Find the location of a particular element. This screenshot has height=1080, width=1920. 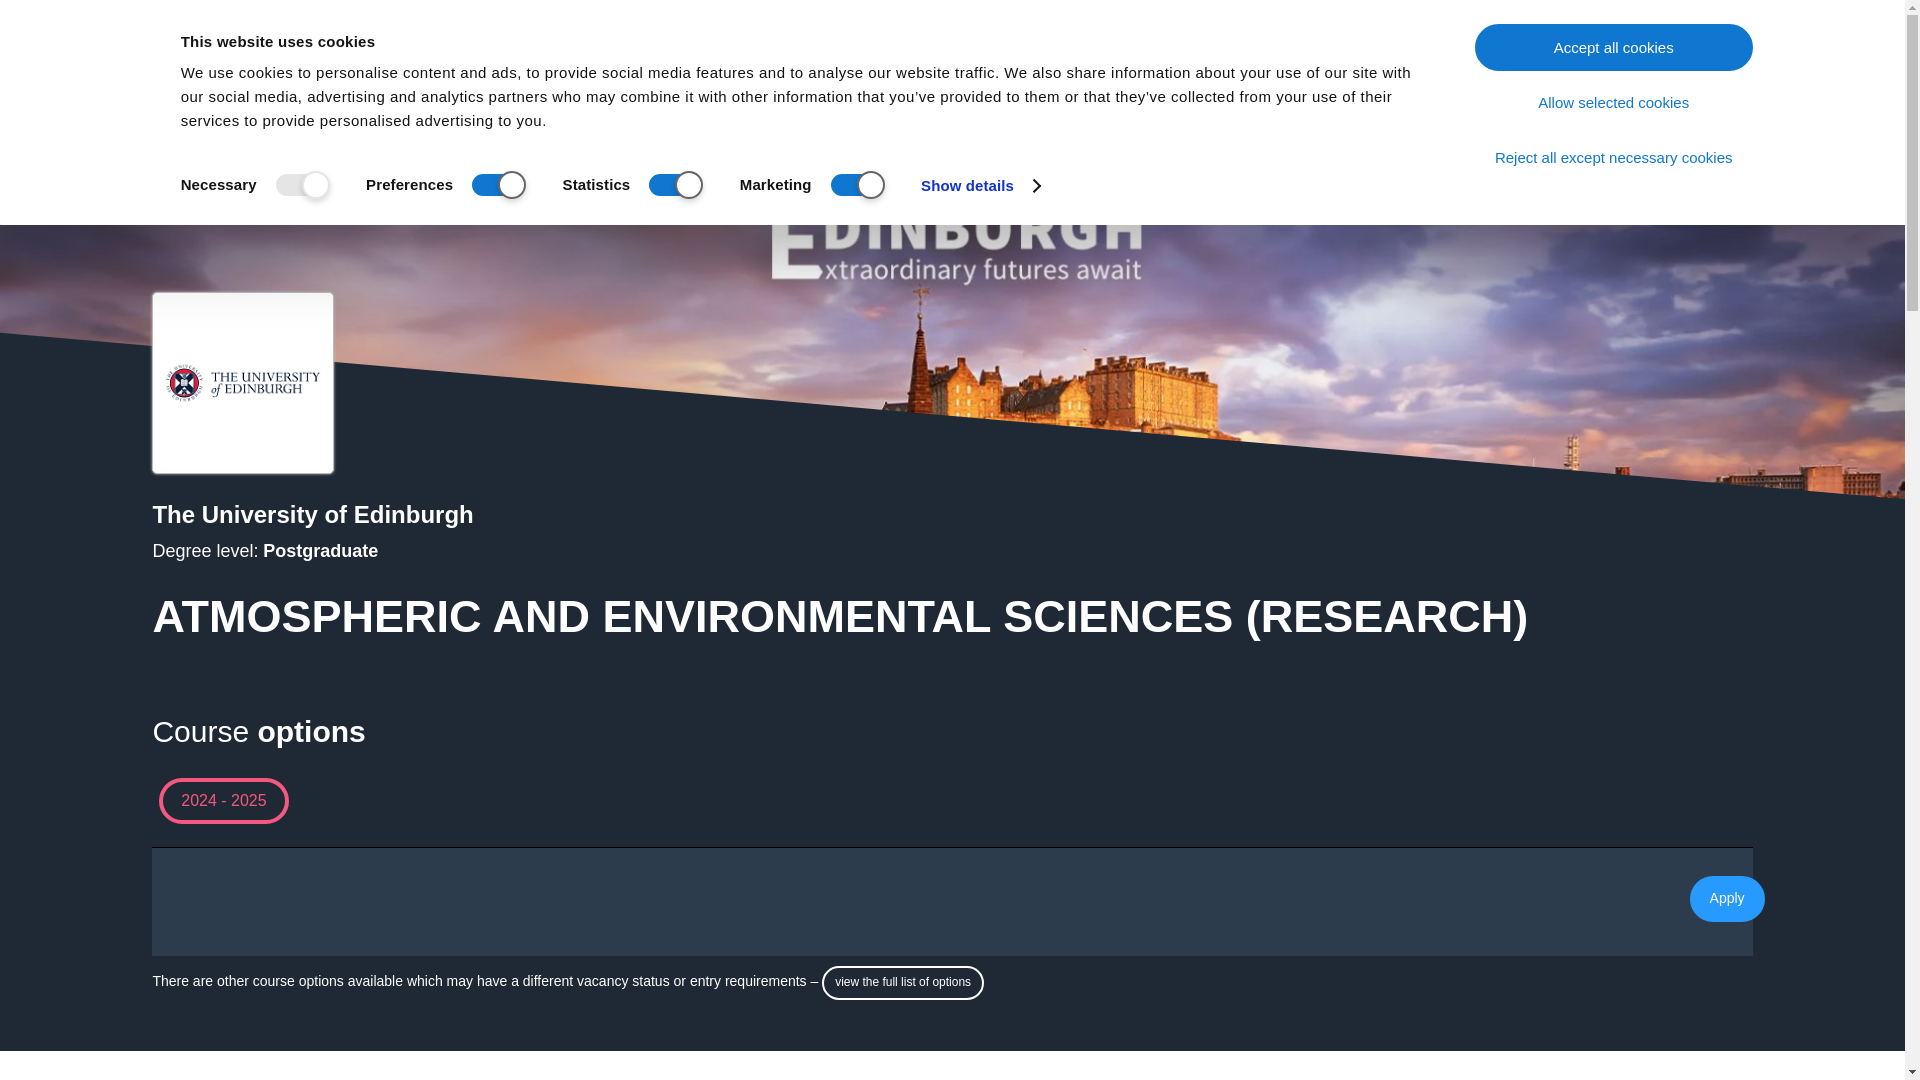

Show details is located at coordinates (980, 185).